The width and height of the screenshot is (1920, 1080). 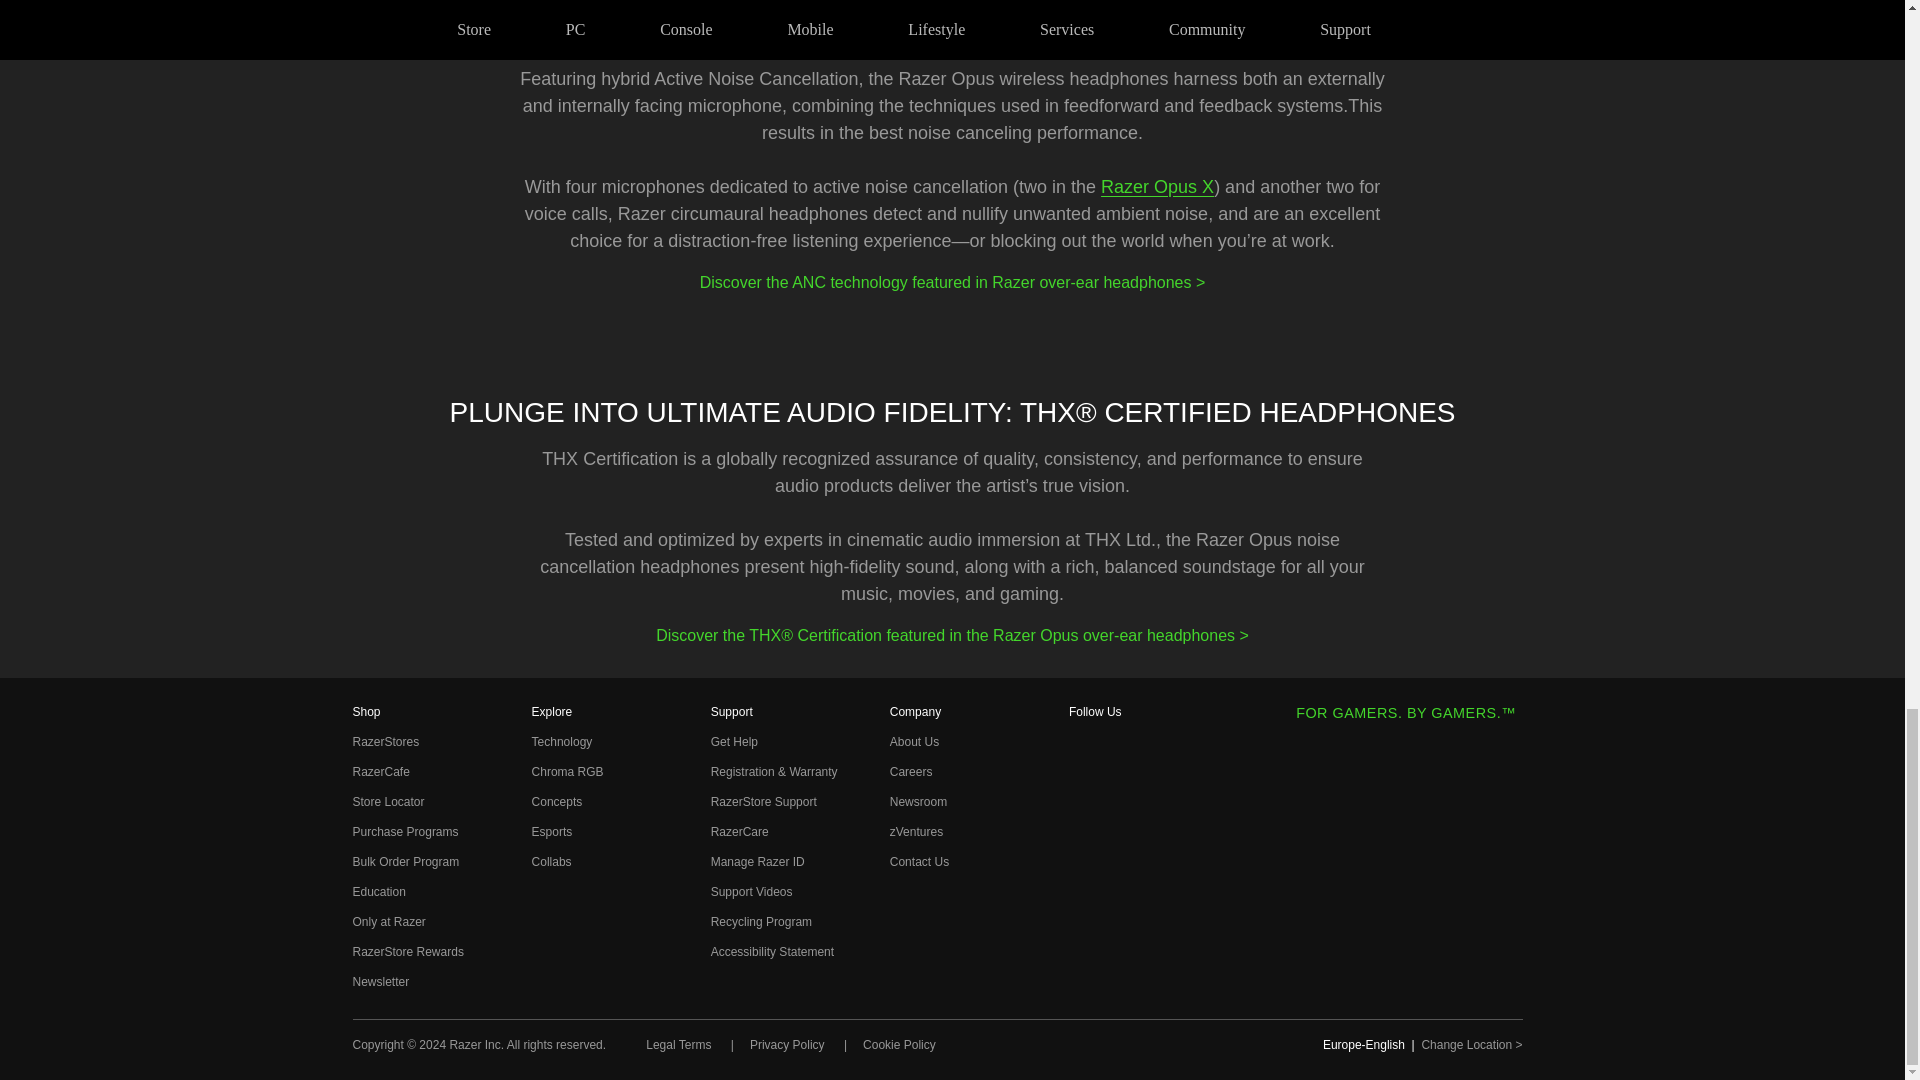 I want to click on TikTok, so click(x=1082, y=911).